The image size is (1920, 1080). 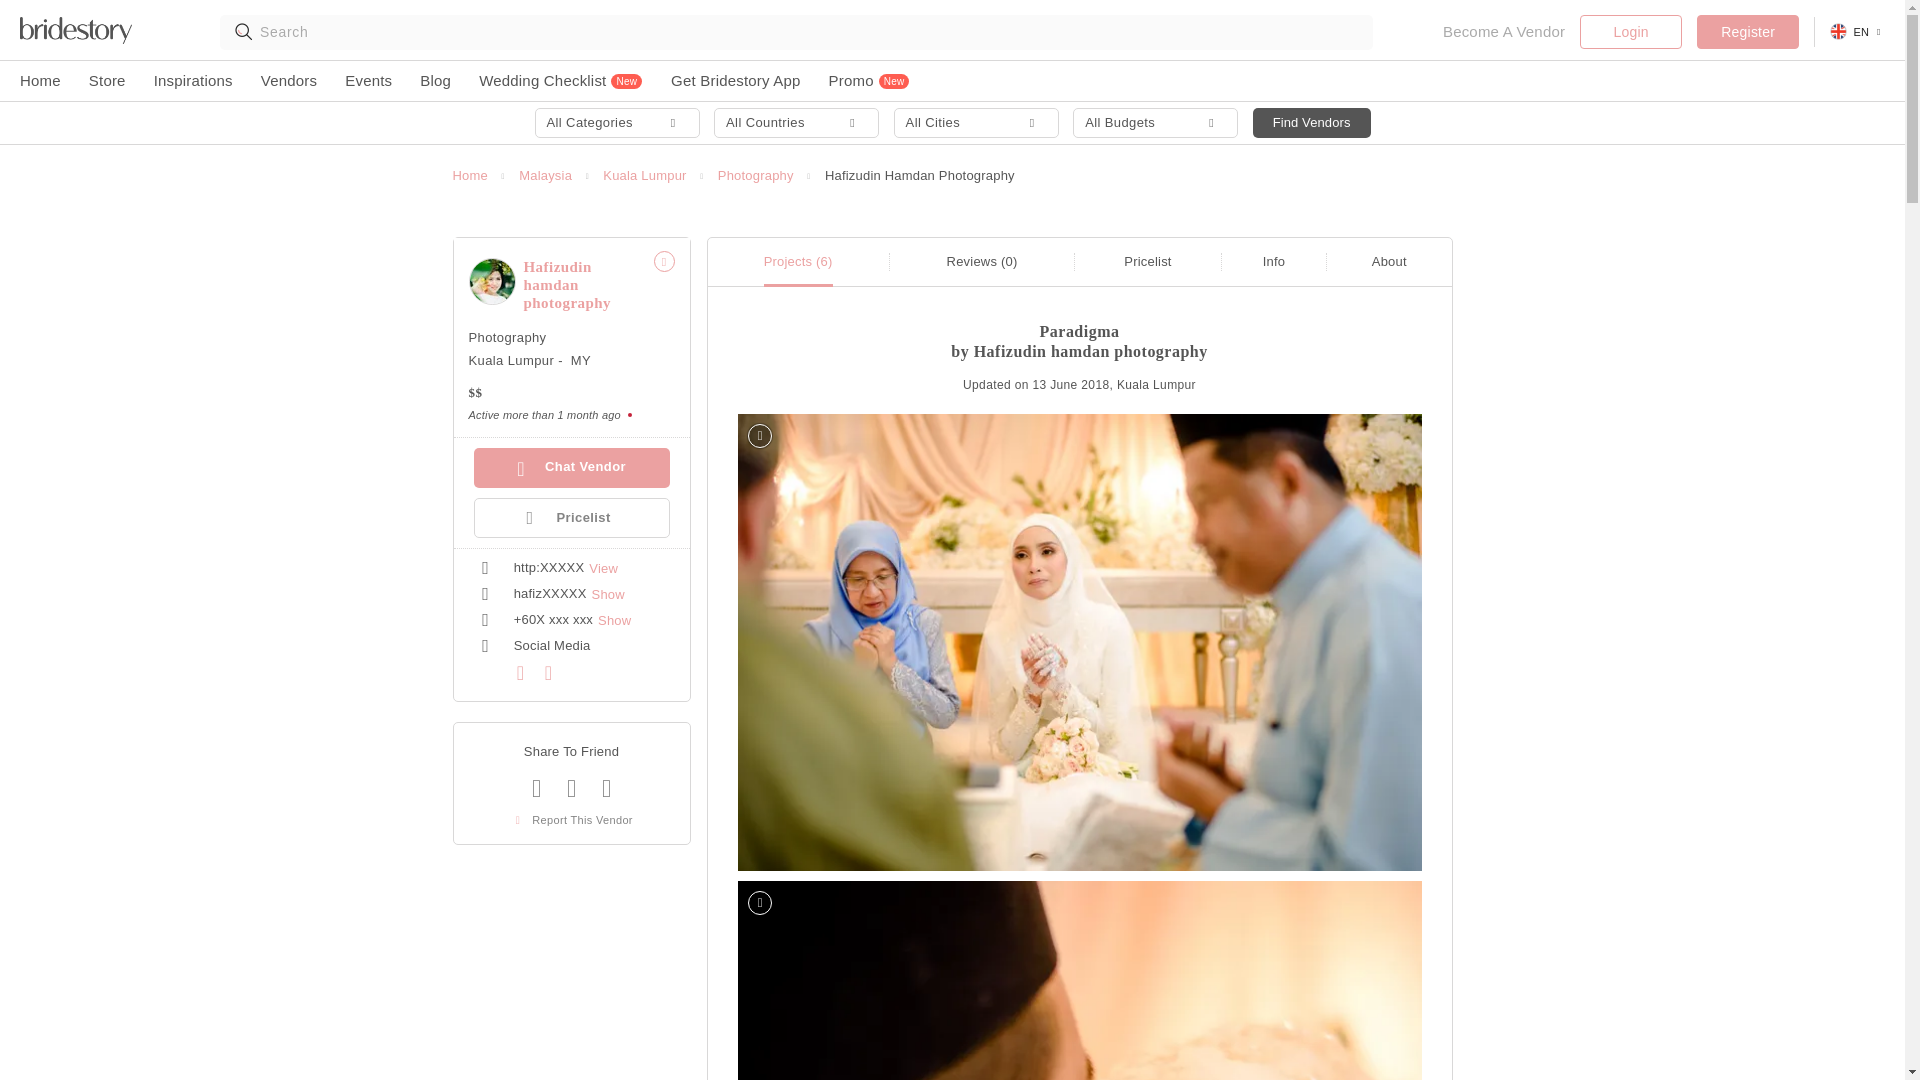 What do you see at coordinates (192, 80) in the screenshot?
I see `Inspirations` at bounding box center [192, 80].